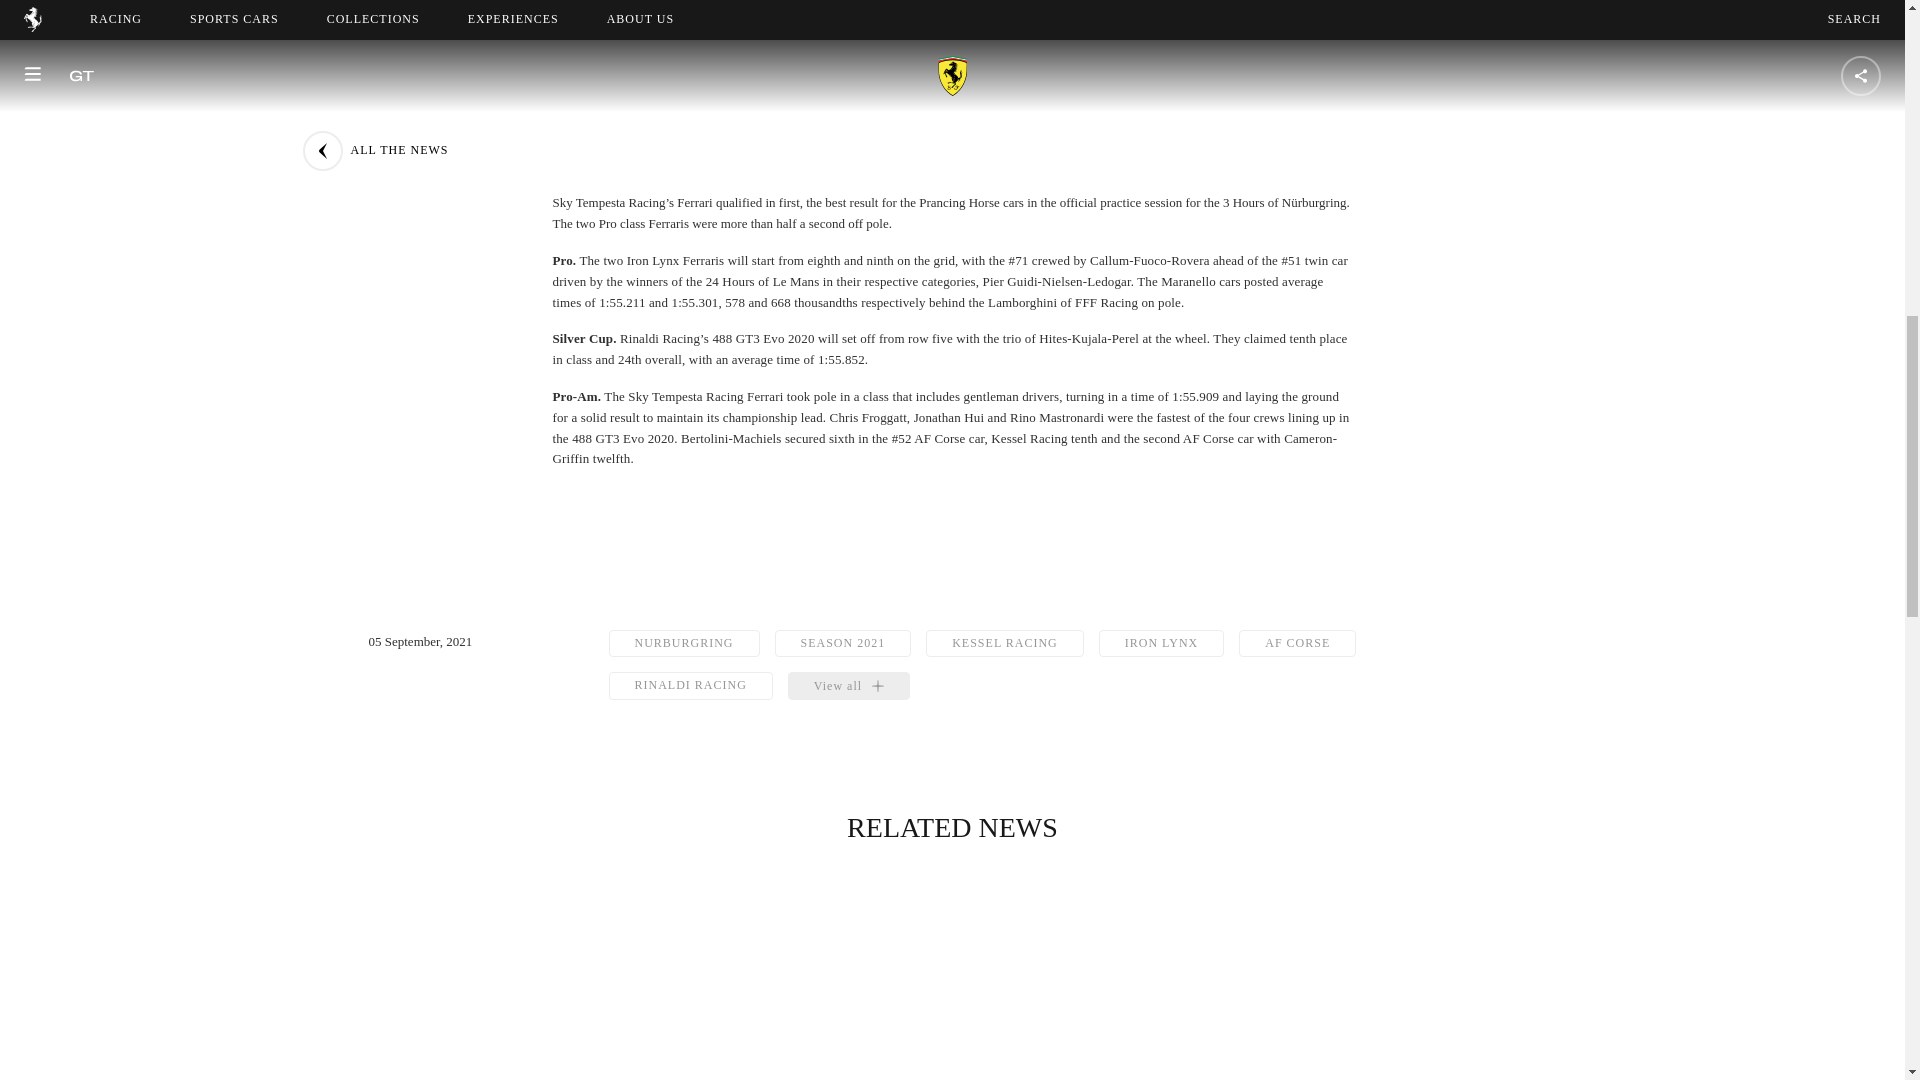 The width and height of the screenshot is (1920, 1080). I want to click on SEASON 2021, so click(844, 642).